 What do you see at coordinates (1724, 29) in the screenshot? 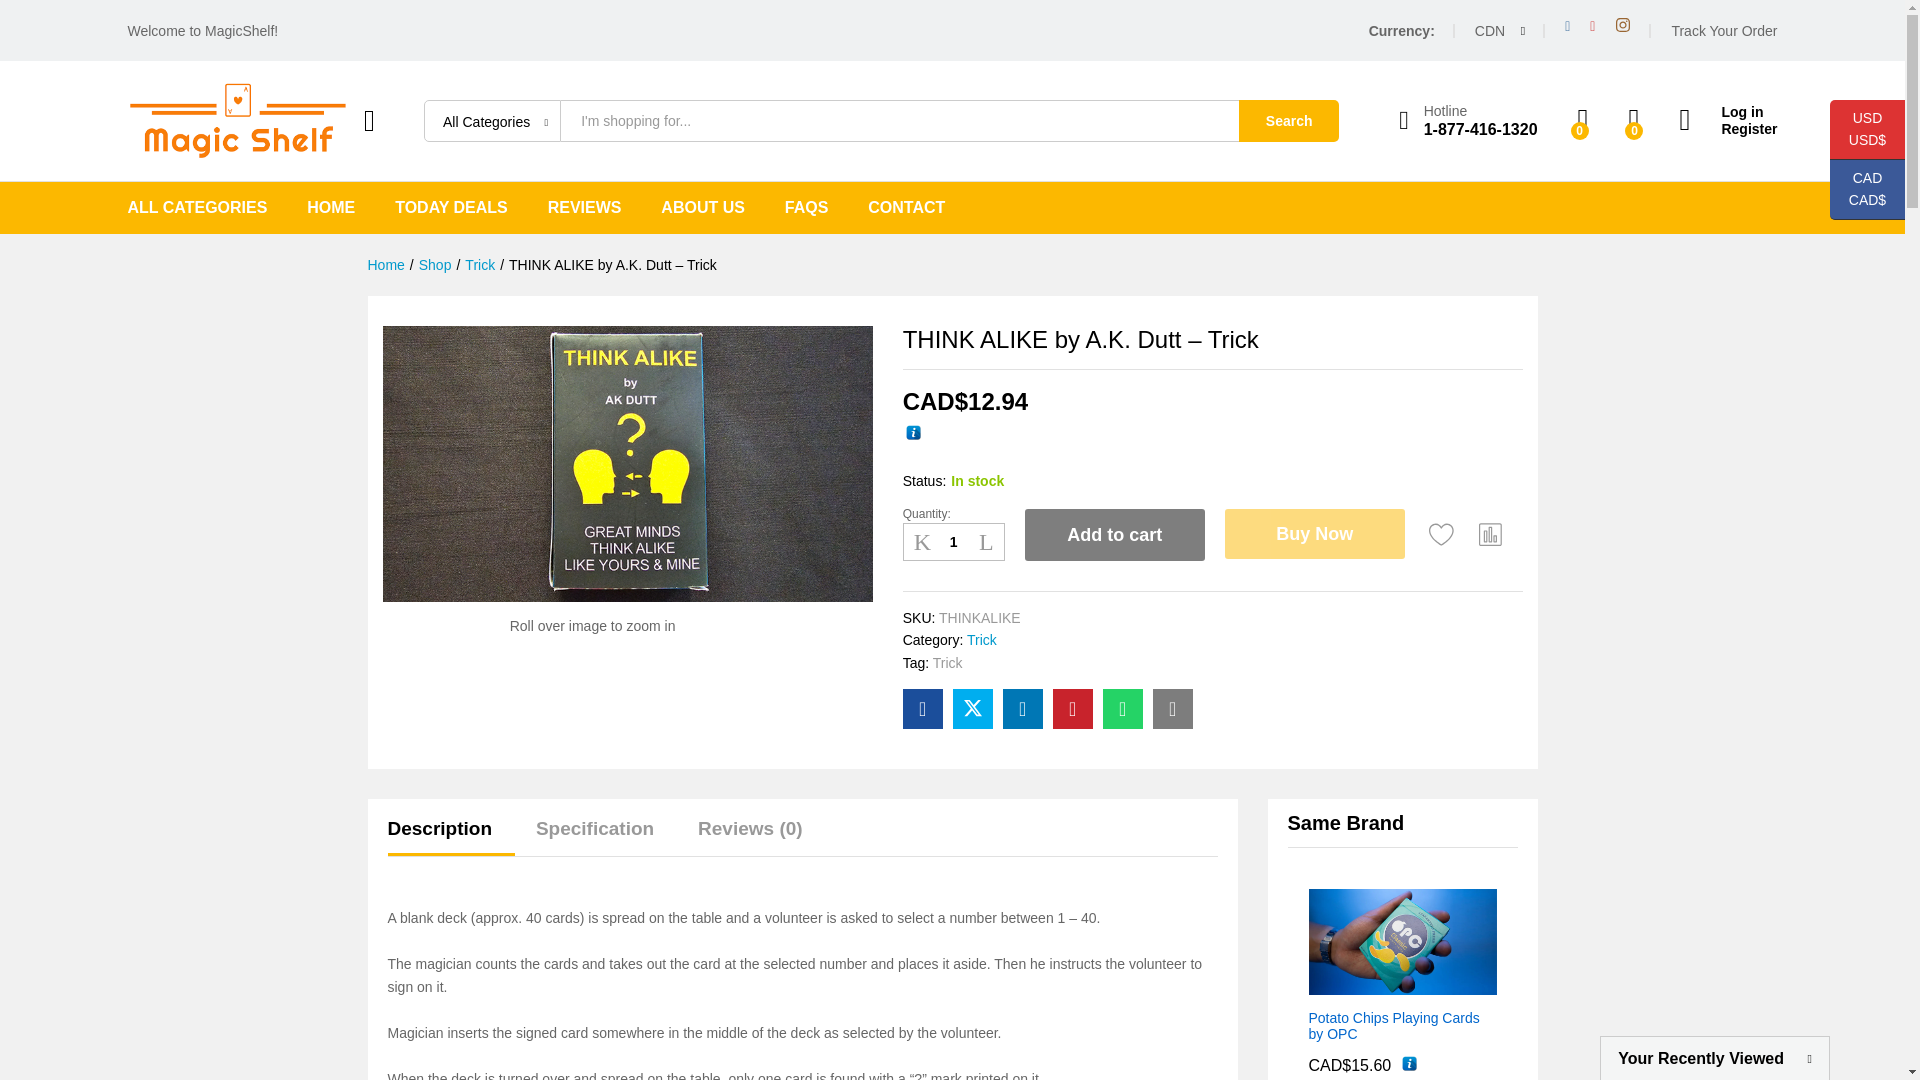
I see `Track Your Order` at bounding box center [1724, 29].